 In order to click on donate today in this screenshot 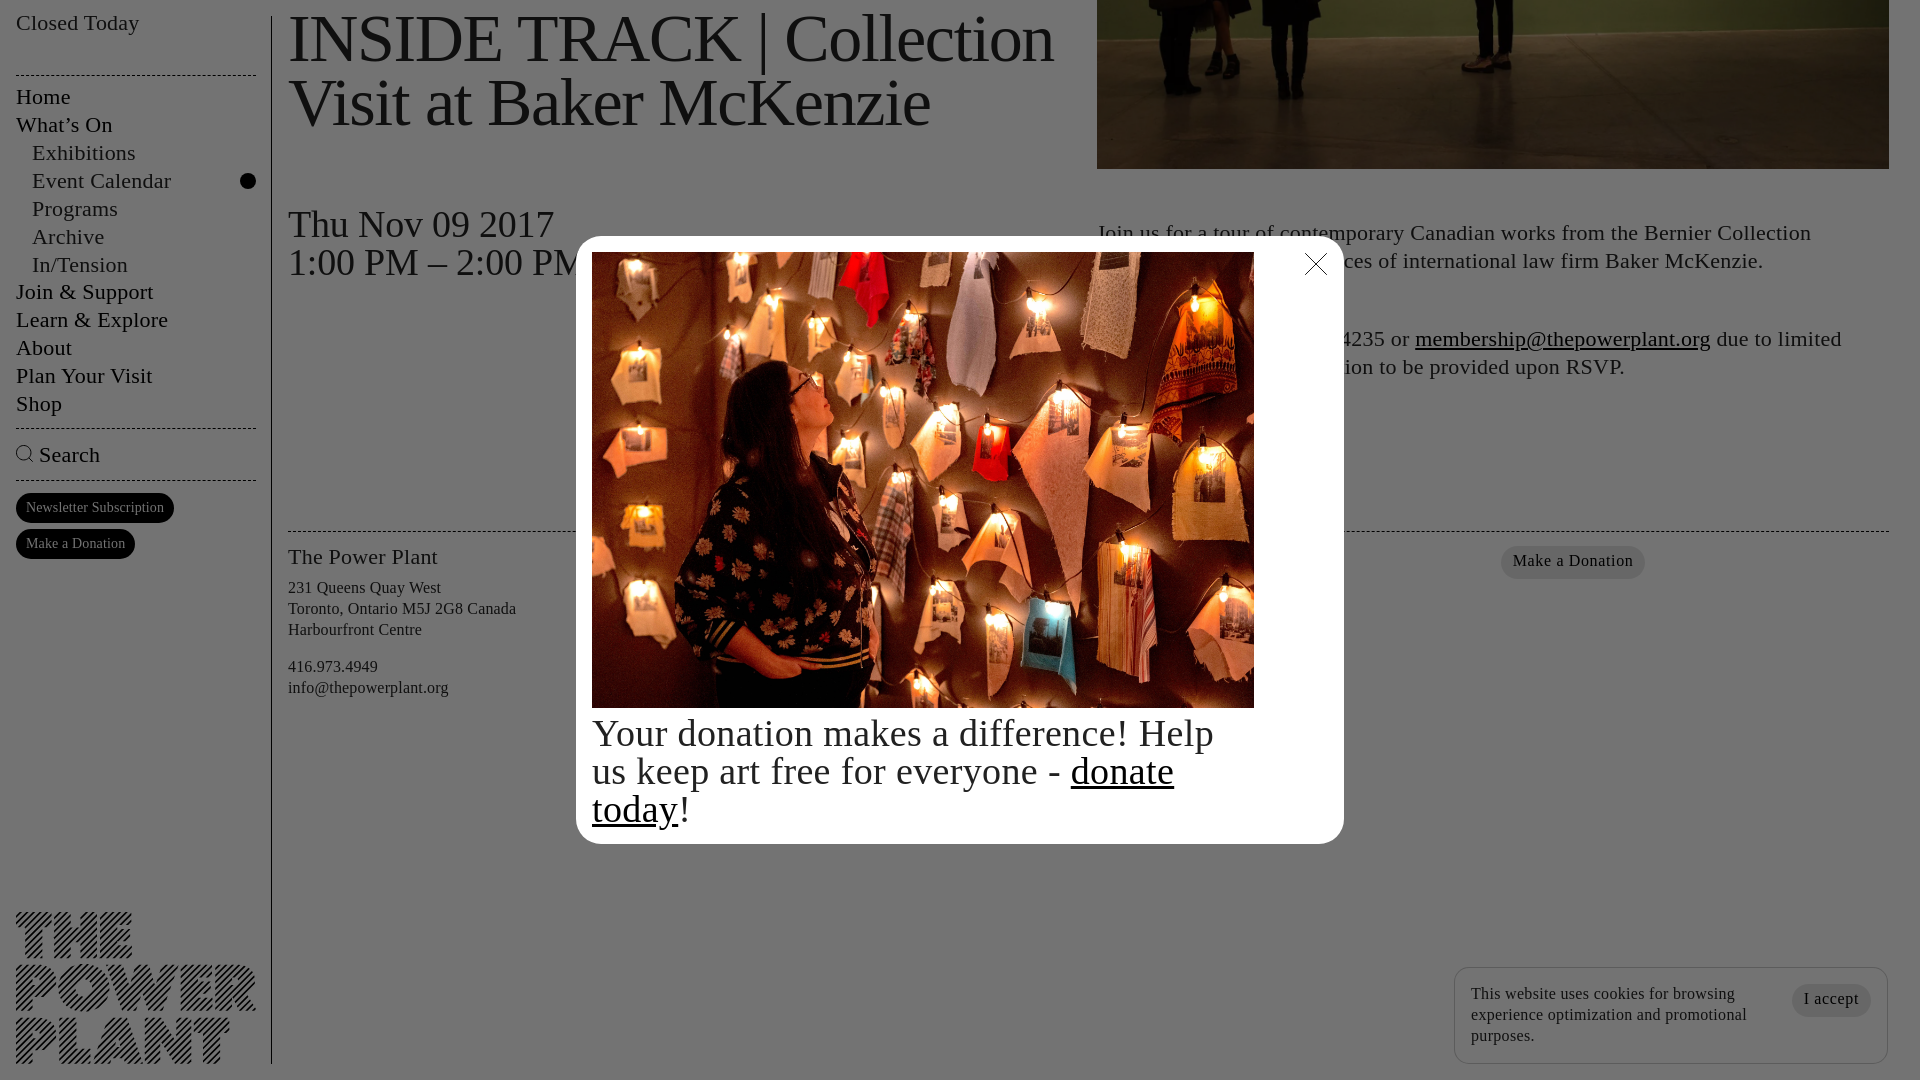, I will do `click(882, 389)`.